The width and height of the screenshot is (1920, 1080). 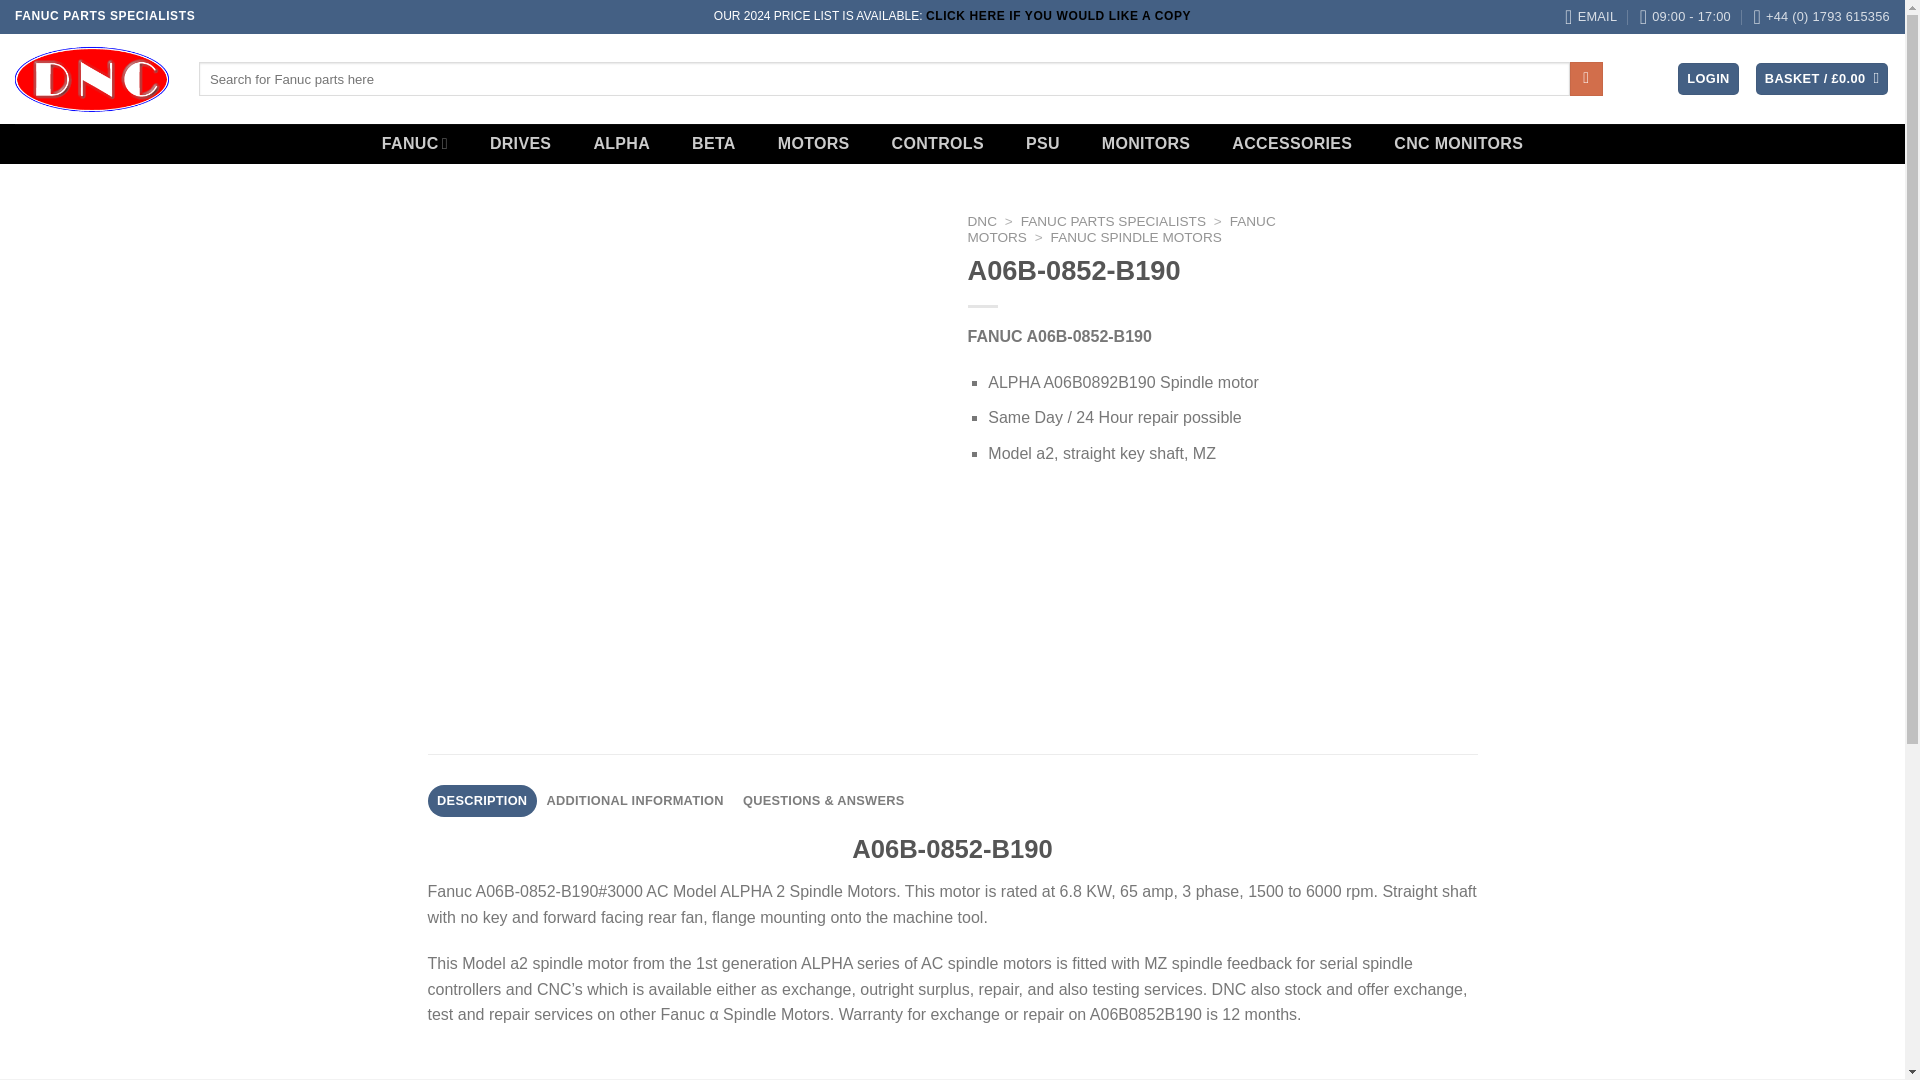 What do you see at coordinates (1146, 144) in the screenshot?
I see `MONITORS` at bounding box center [1146, 144].